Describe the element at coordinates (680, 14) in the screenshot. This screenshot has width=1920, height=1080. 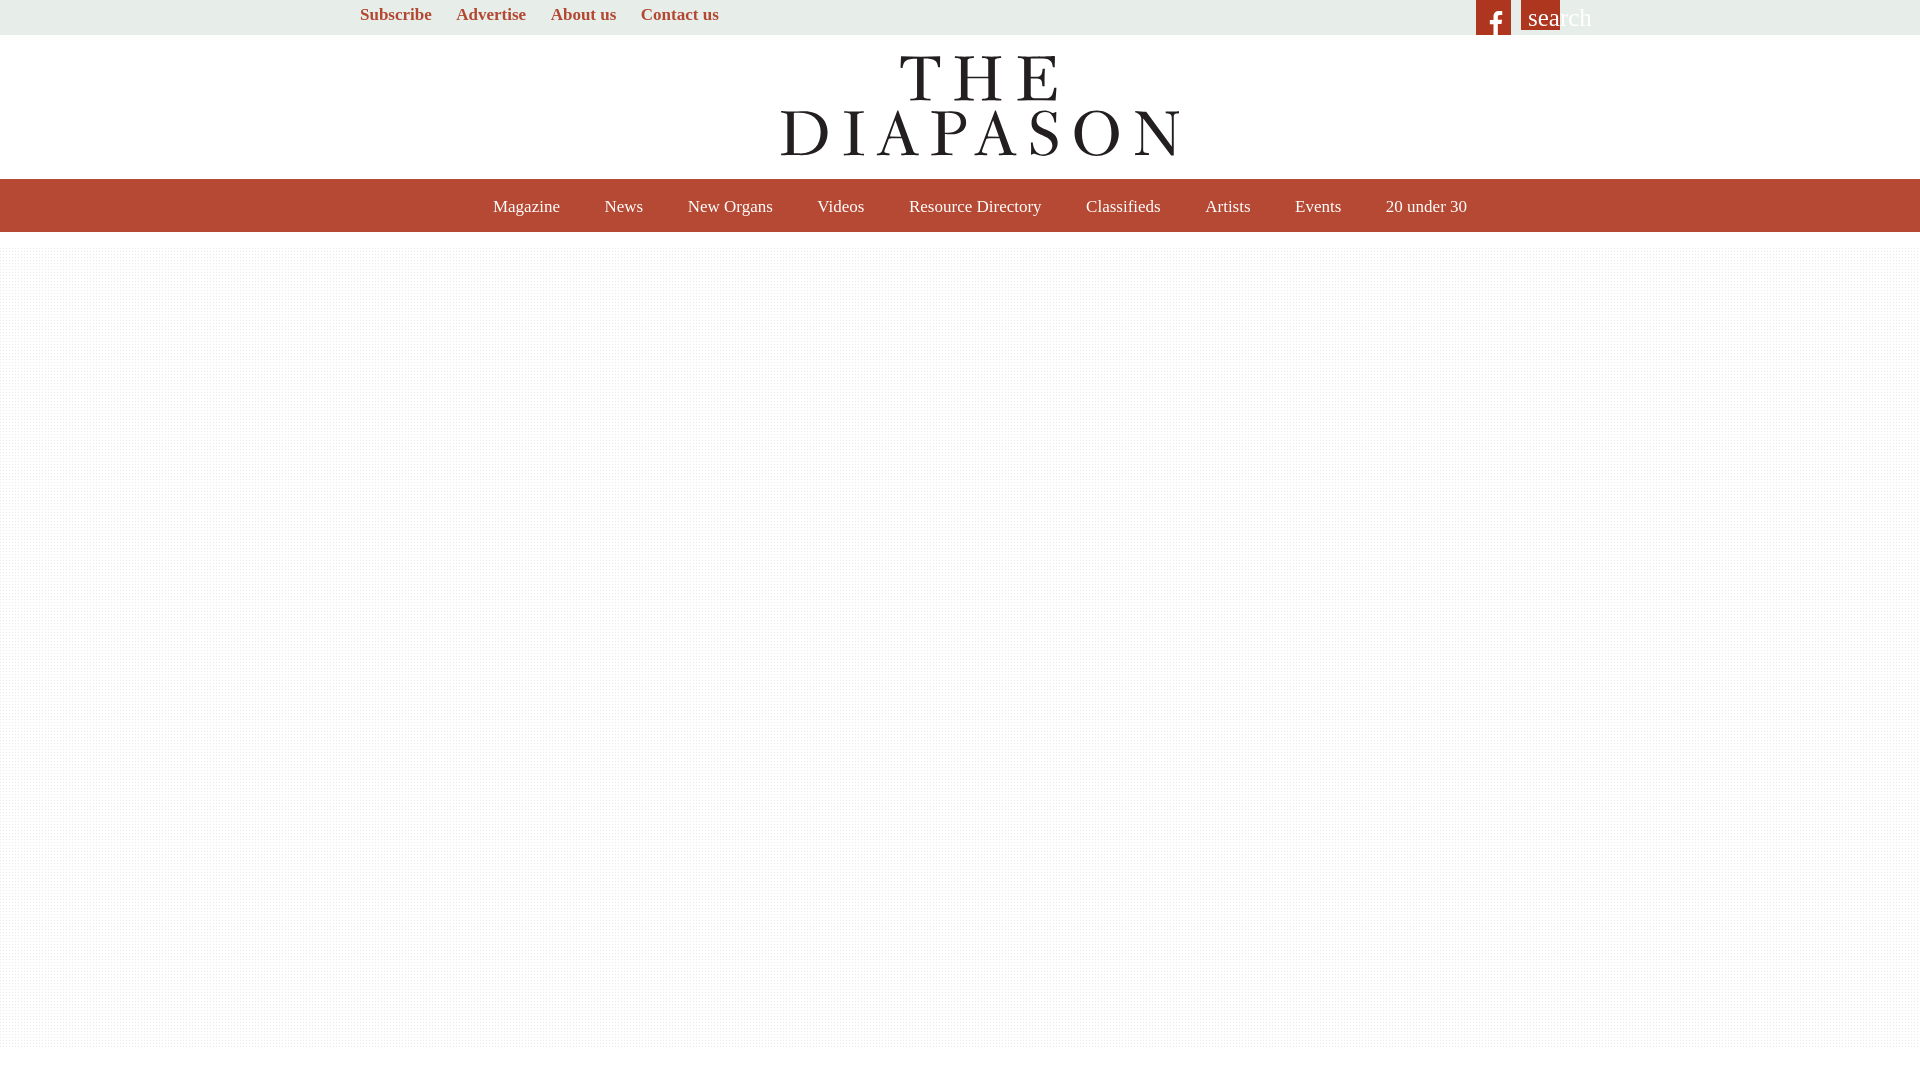
I see `Contact us` at that location.